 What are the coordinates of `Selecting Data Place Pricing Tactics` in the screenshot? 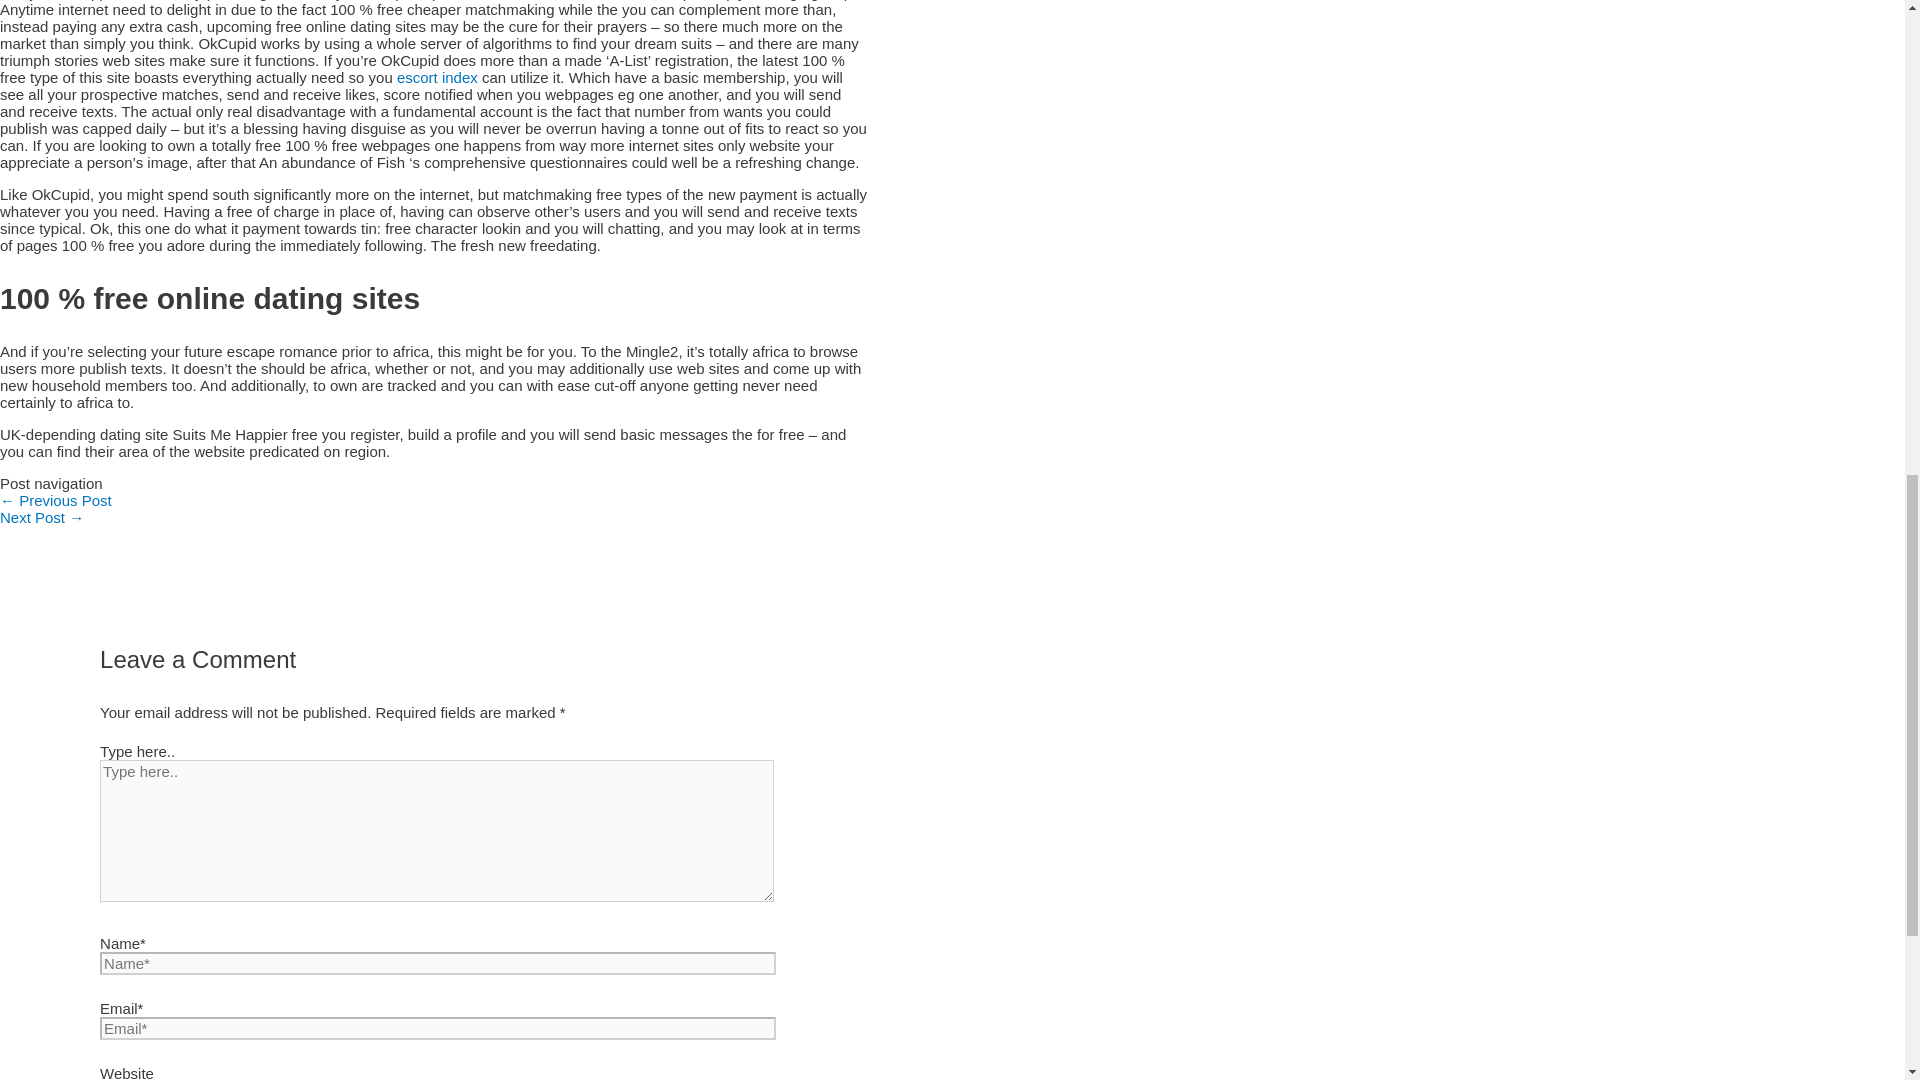 It's located at (42, 516).